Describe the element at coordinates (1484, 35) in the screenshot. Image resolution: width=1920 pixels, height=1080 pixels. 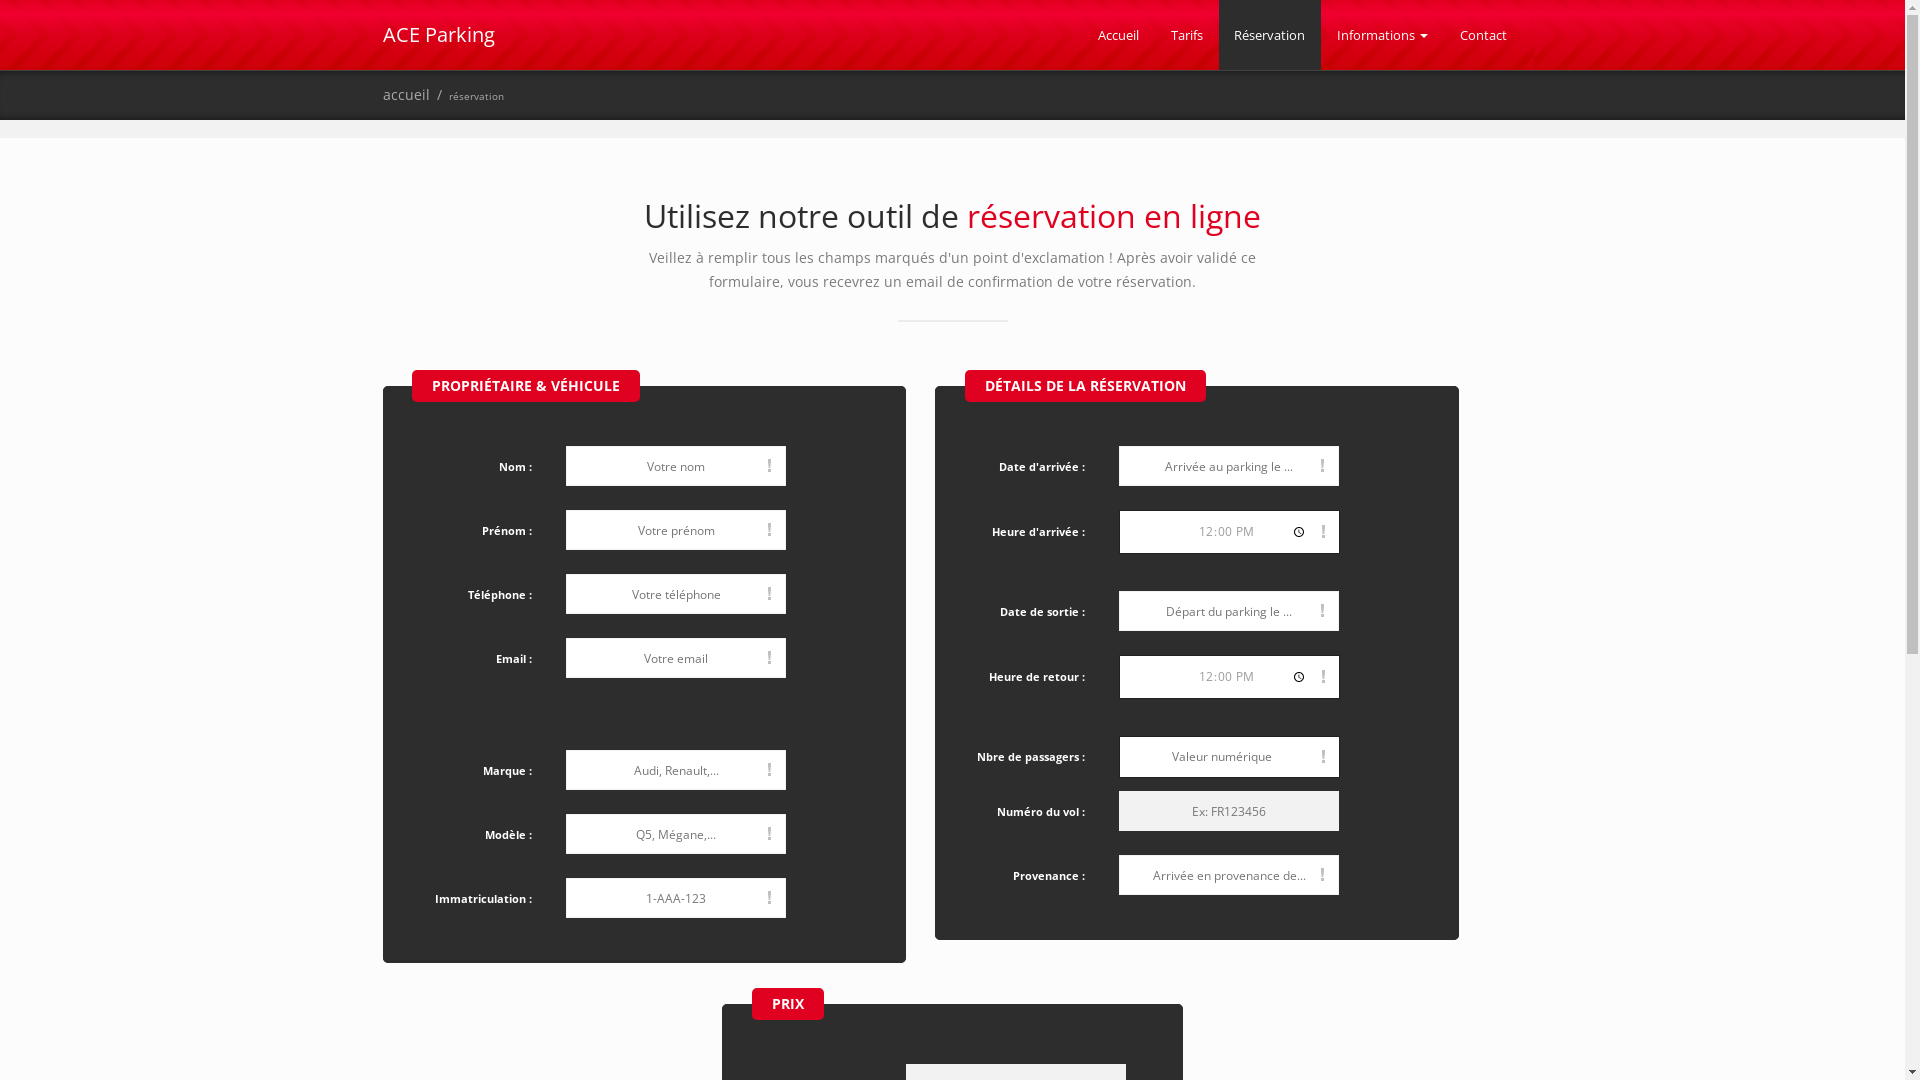
I see `Contact` at that location.